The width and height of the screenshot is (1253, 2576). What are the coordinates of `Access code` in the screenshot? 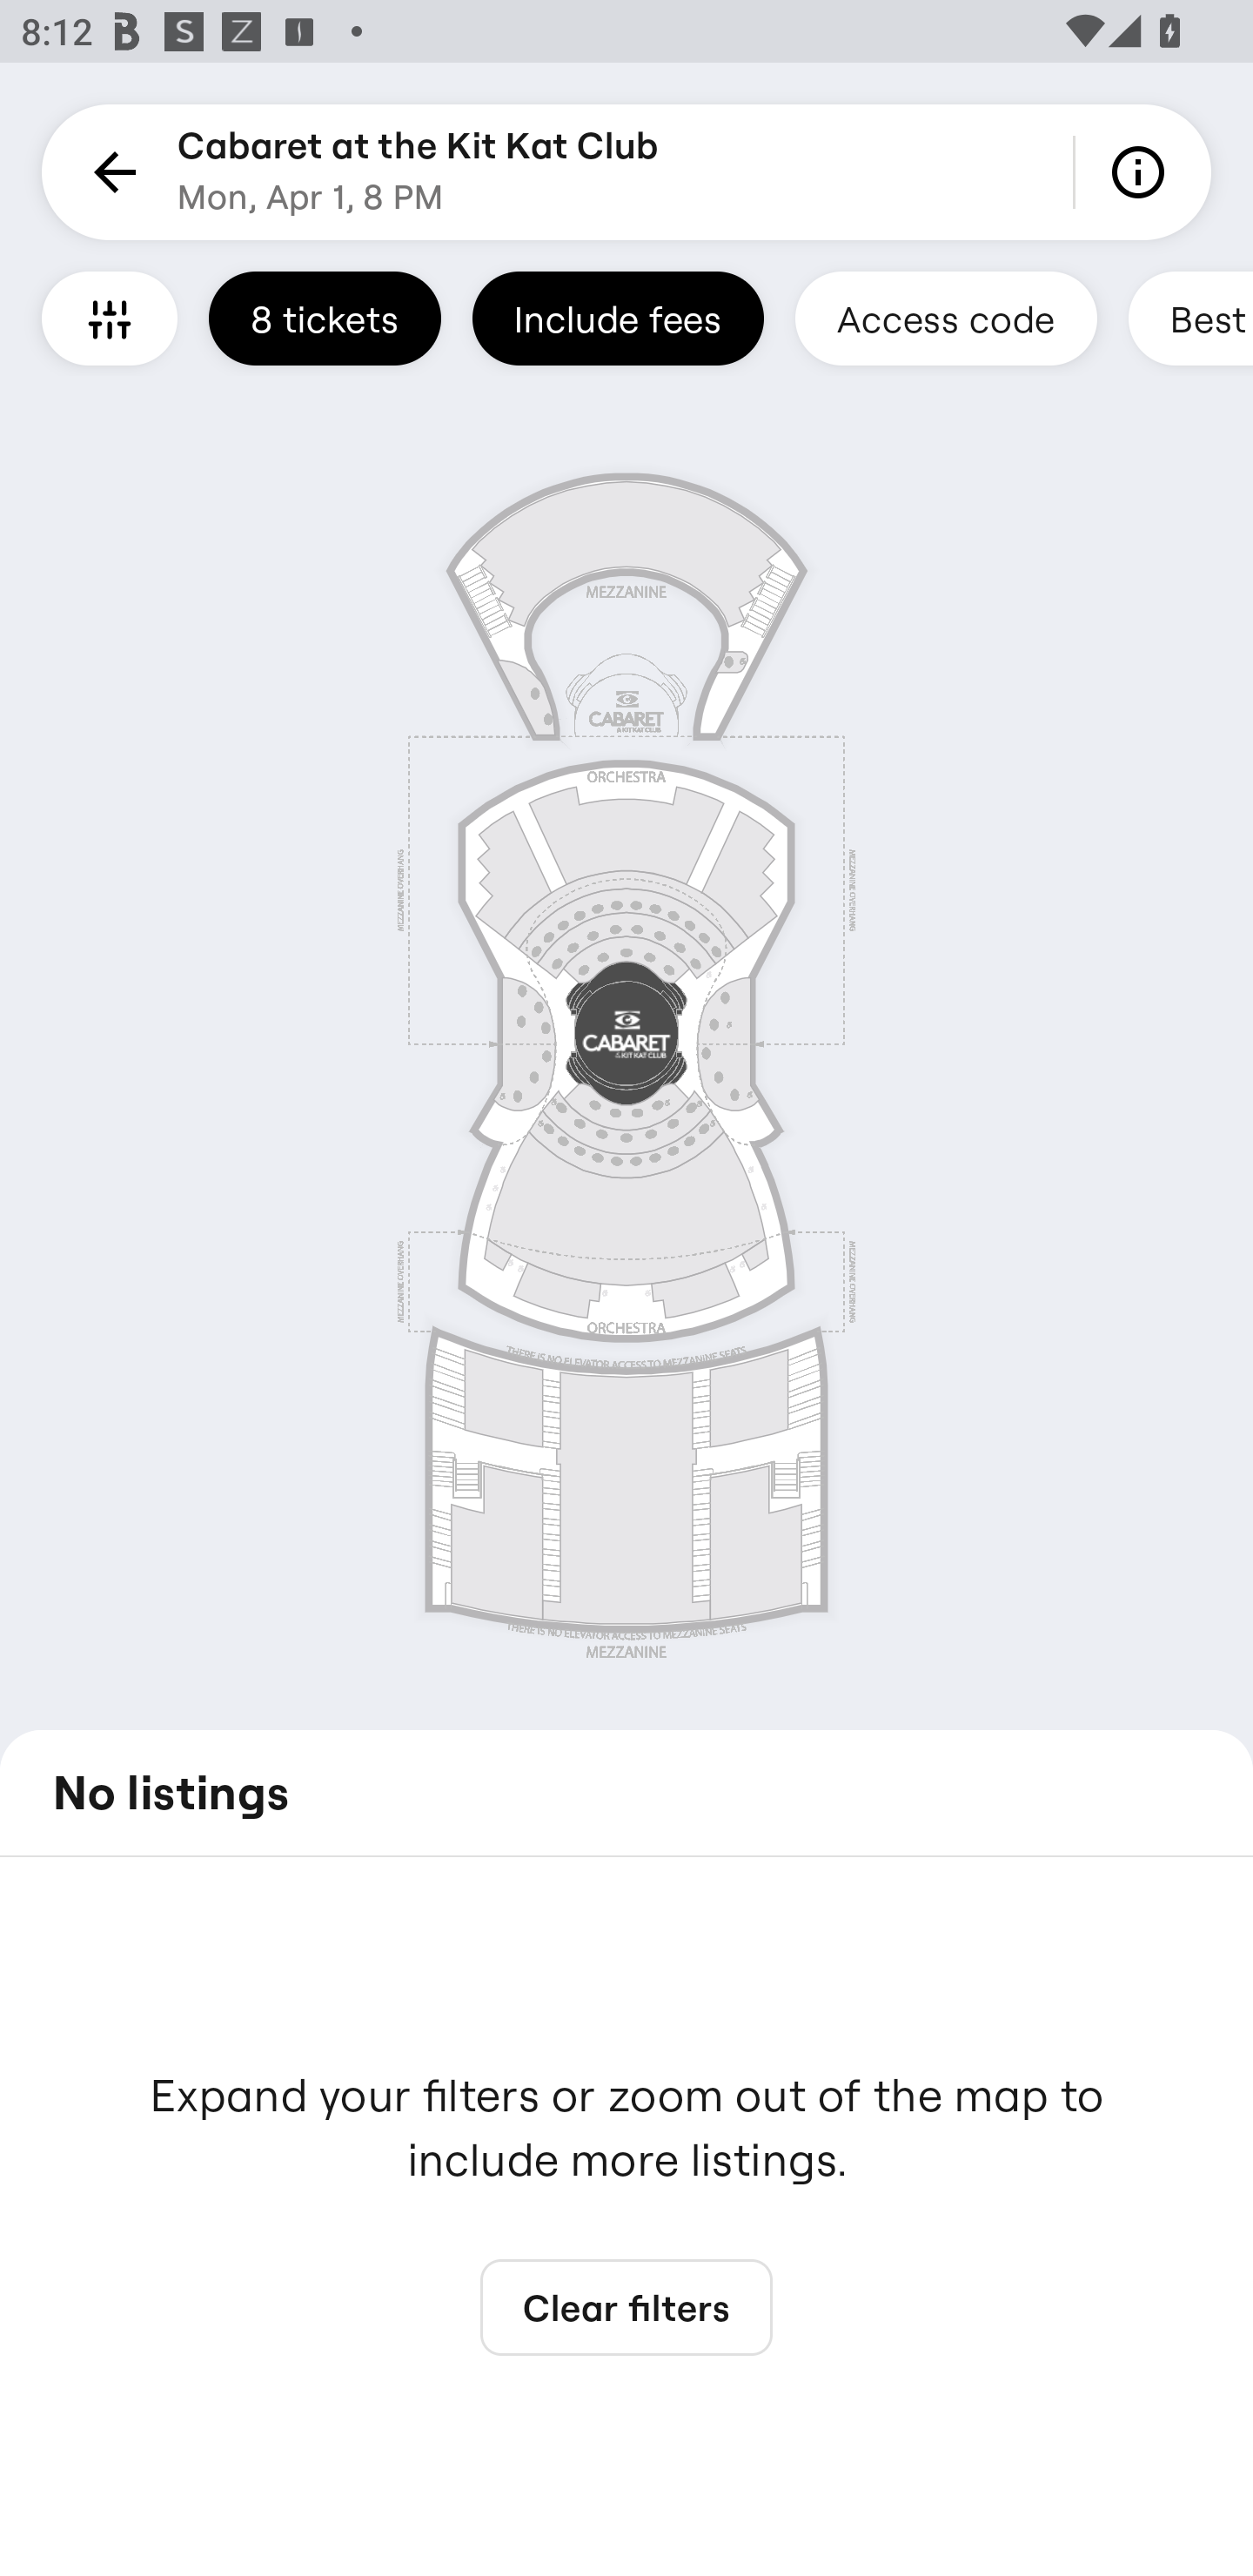 It's located at (947, 318).